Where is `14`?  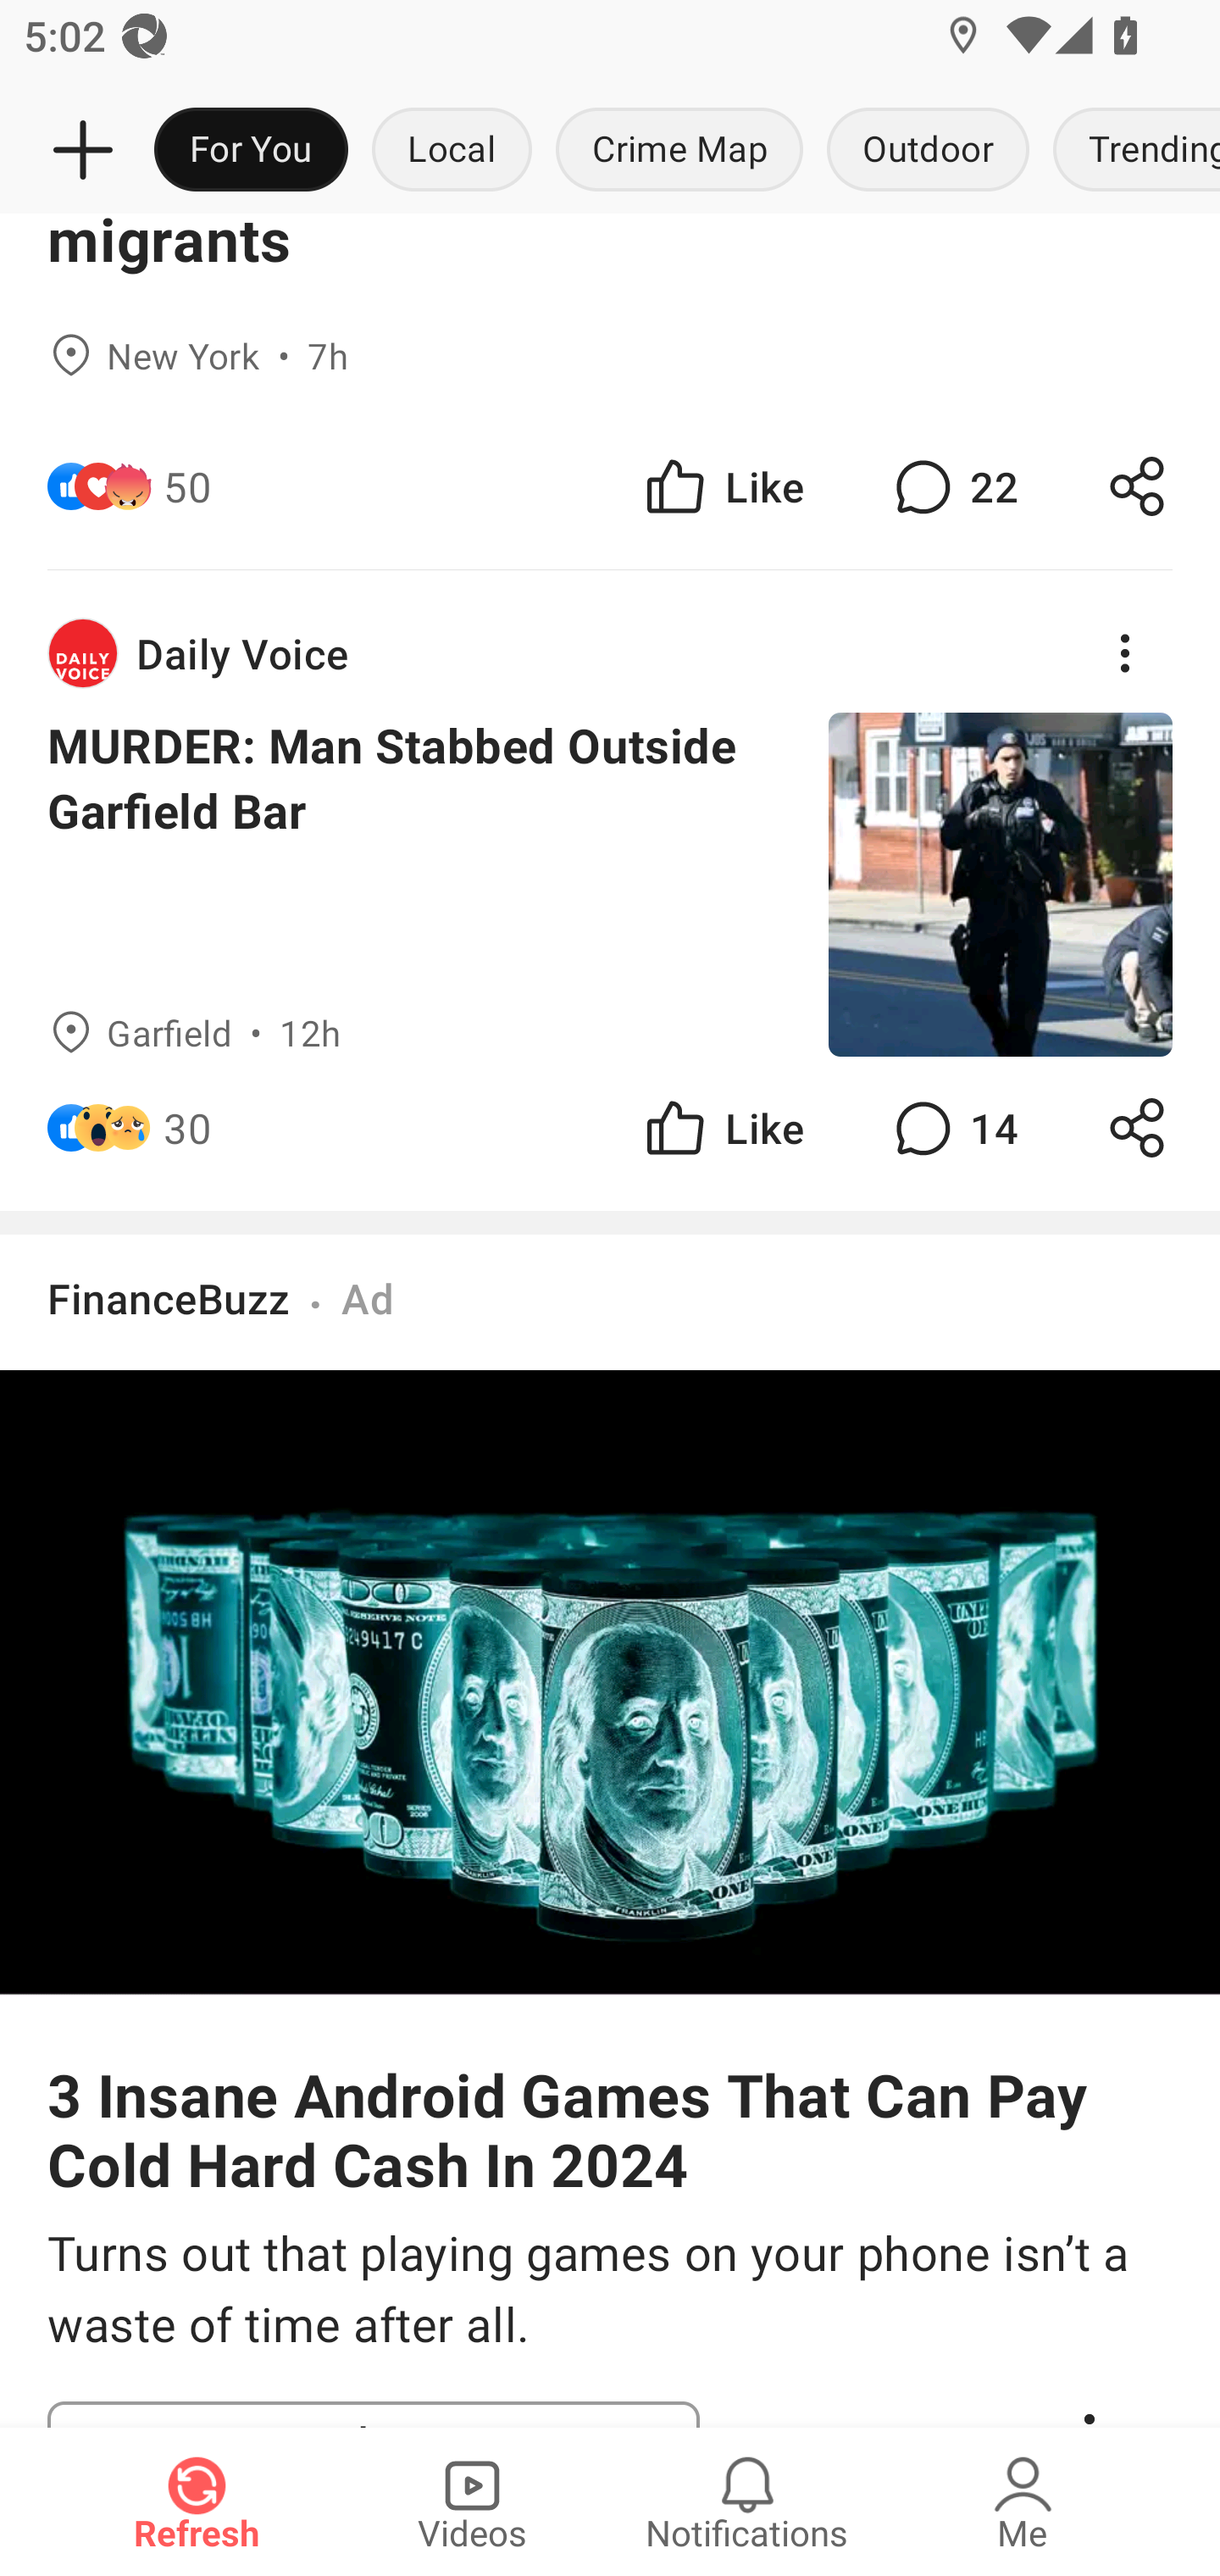
14 is located at coordinates (952, 1127).